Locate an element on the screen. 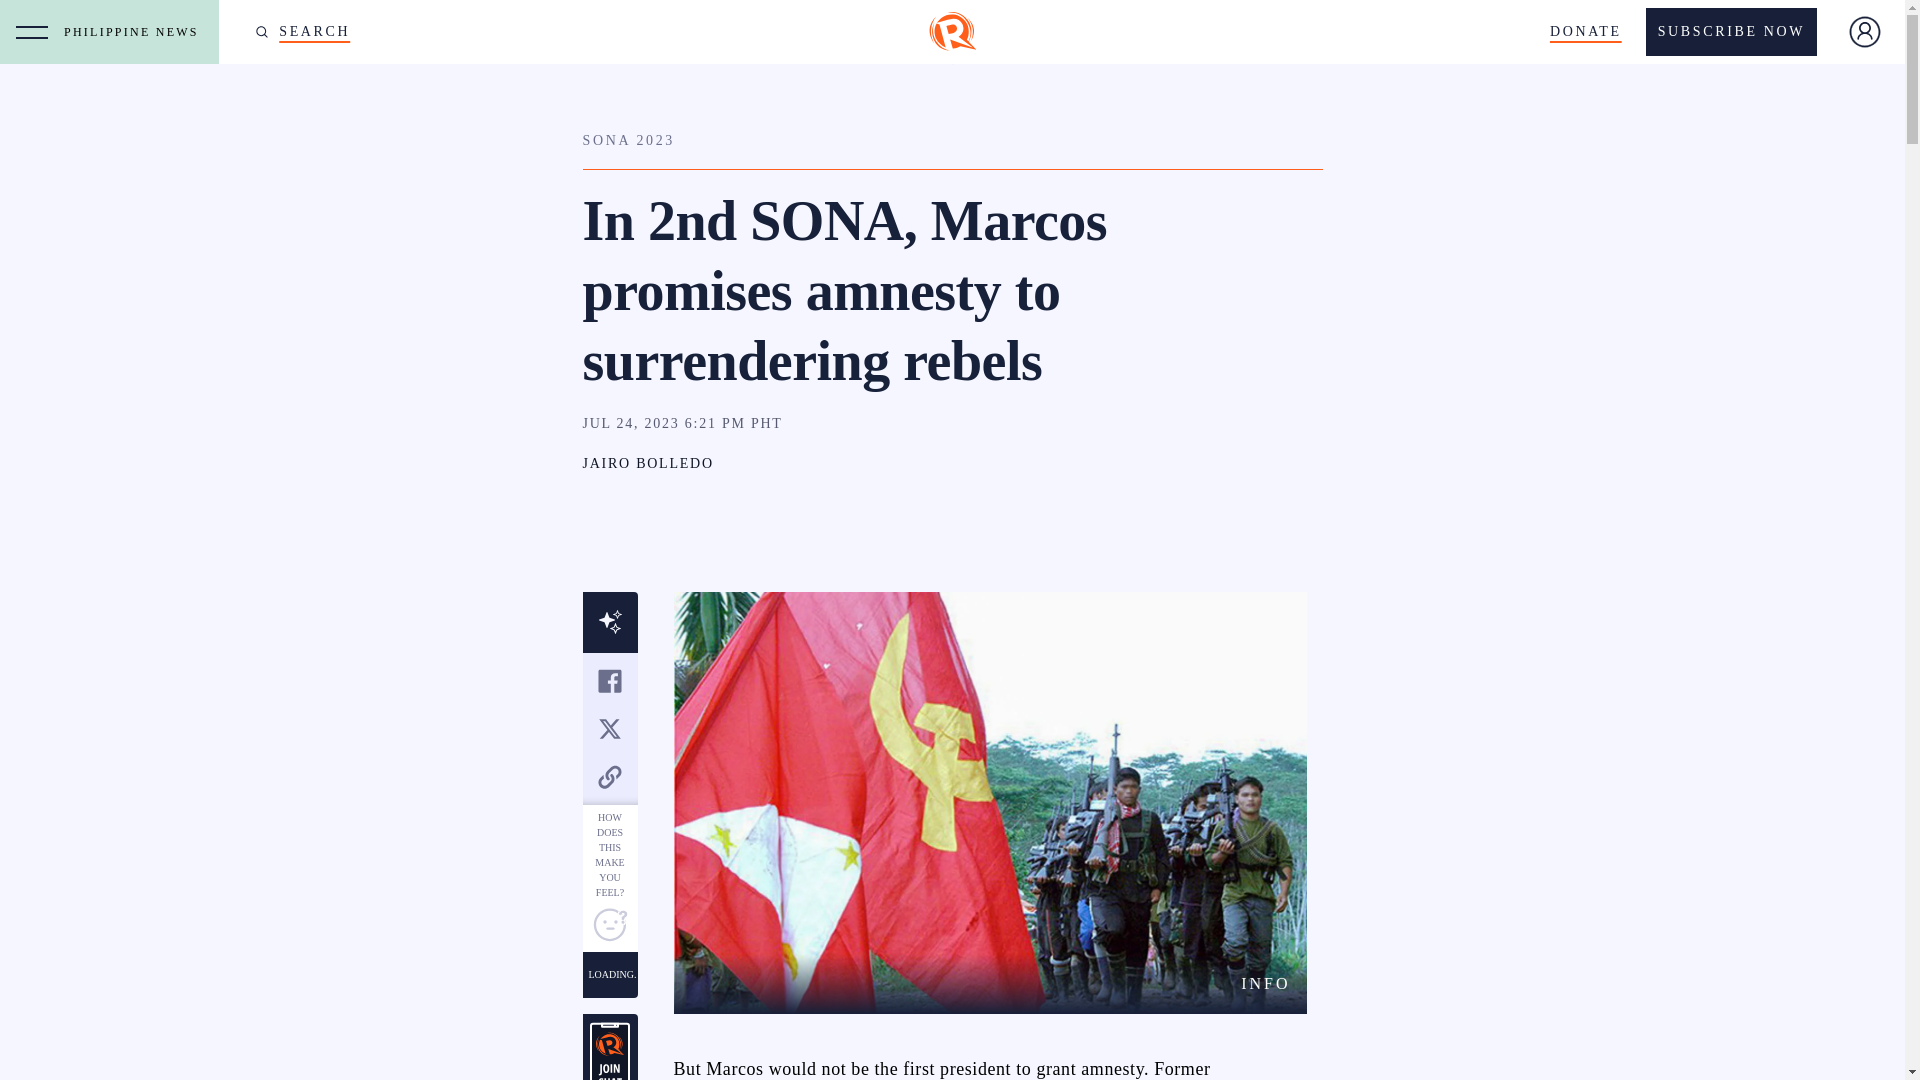 Image resolution: width=1920 pixels, height=1080 pixels. PHILIPPINE NEWS is located at coordinates (136, 32).